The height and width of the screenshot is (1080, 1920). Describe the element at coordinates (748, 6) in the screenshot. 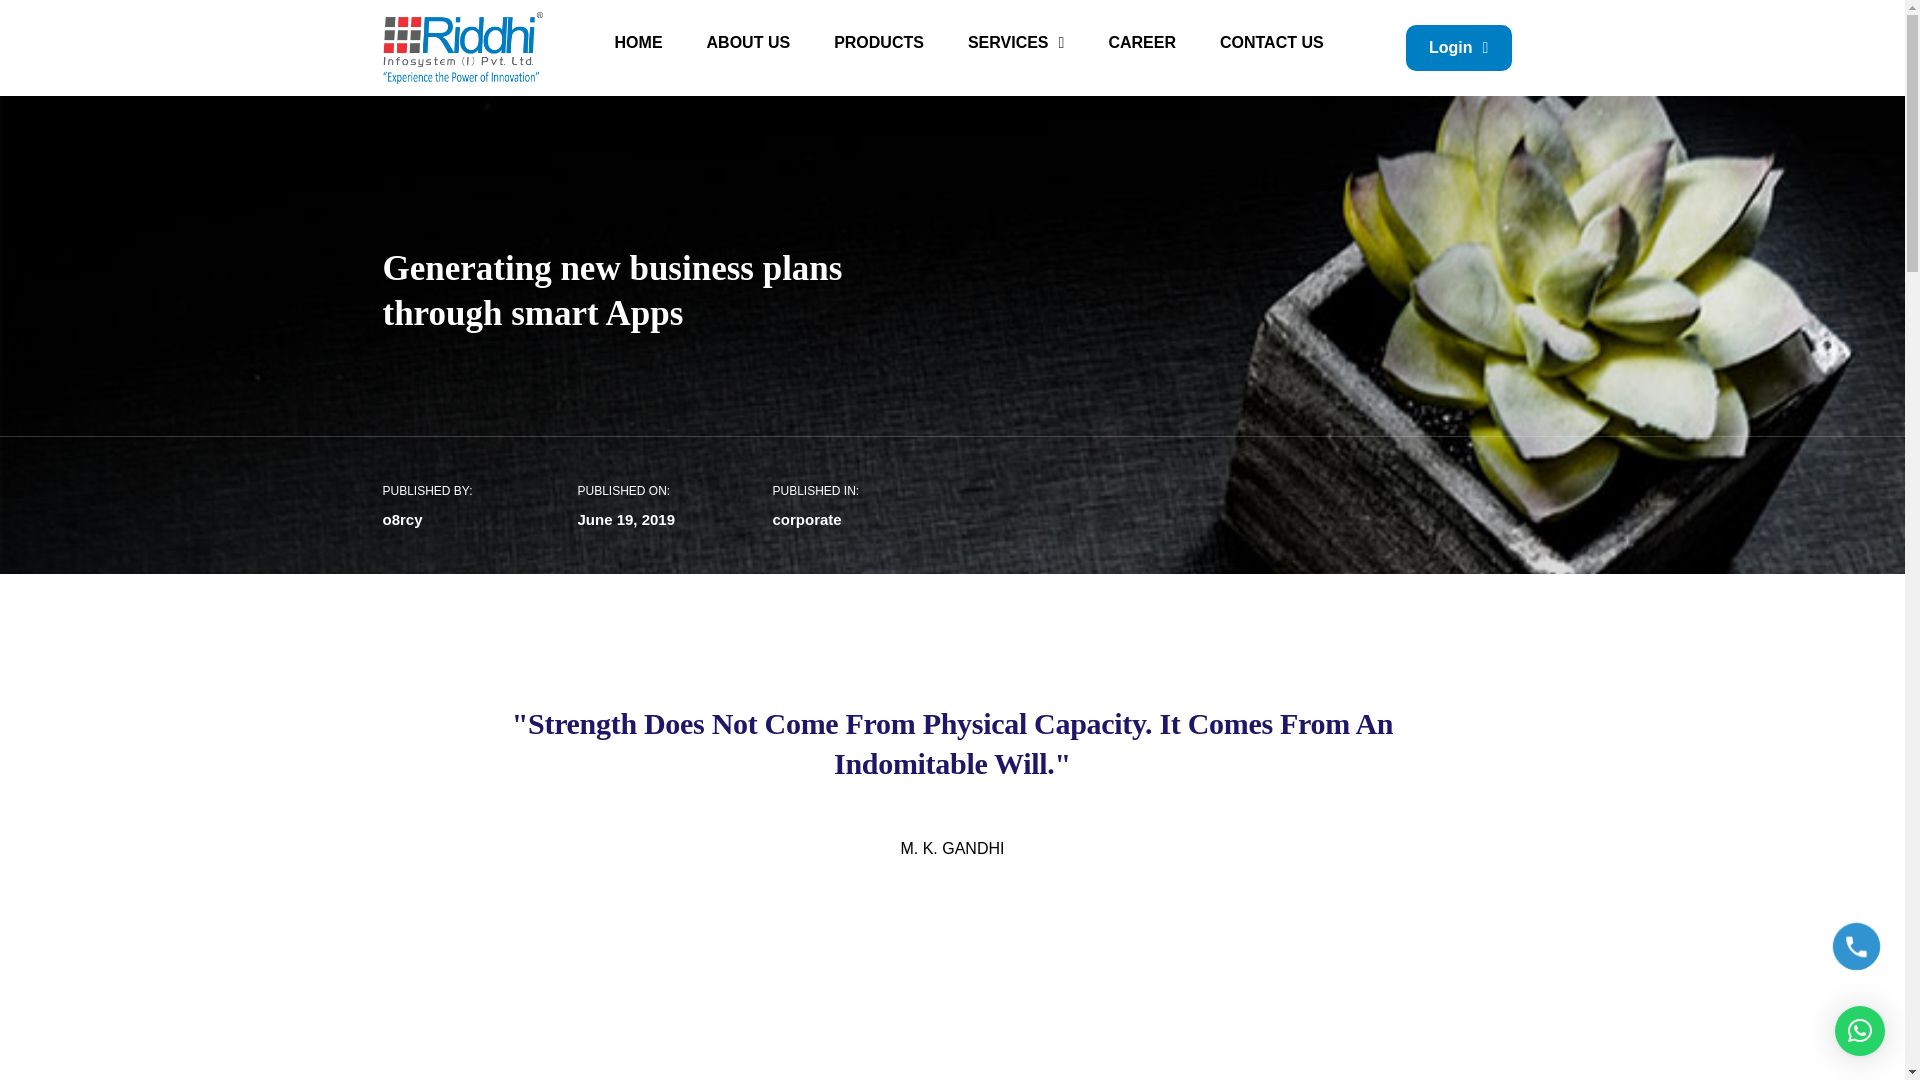

I see `ABOUT US` at that location.